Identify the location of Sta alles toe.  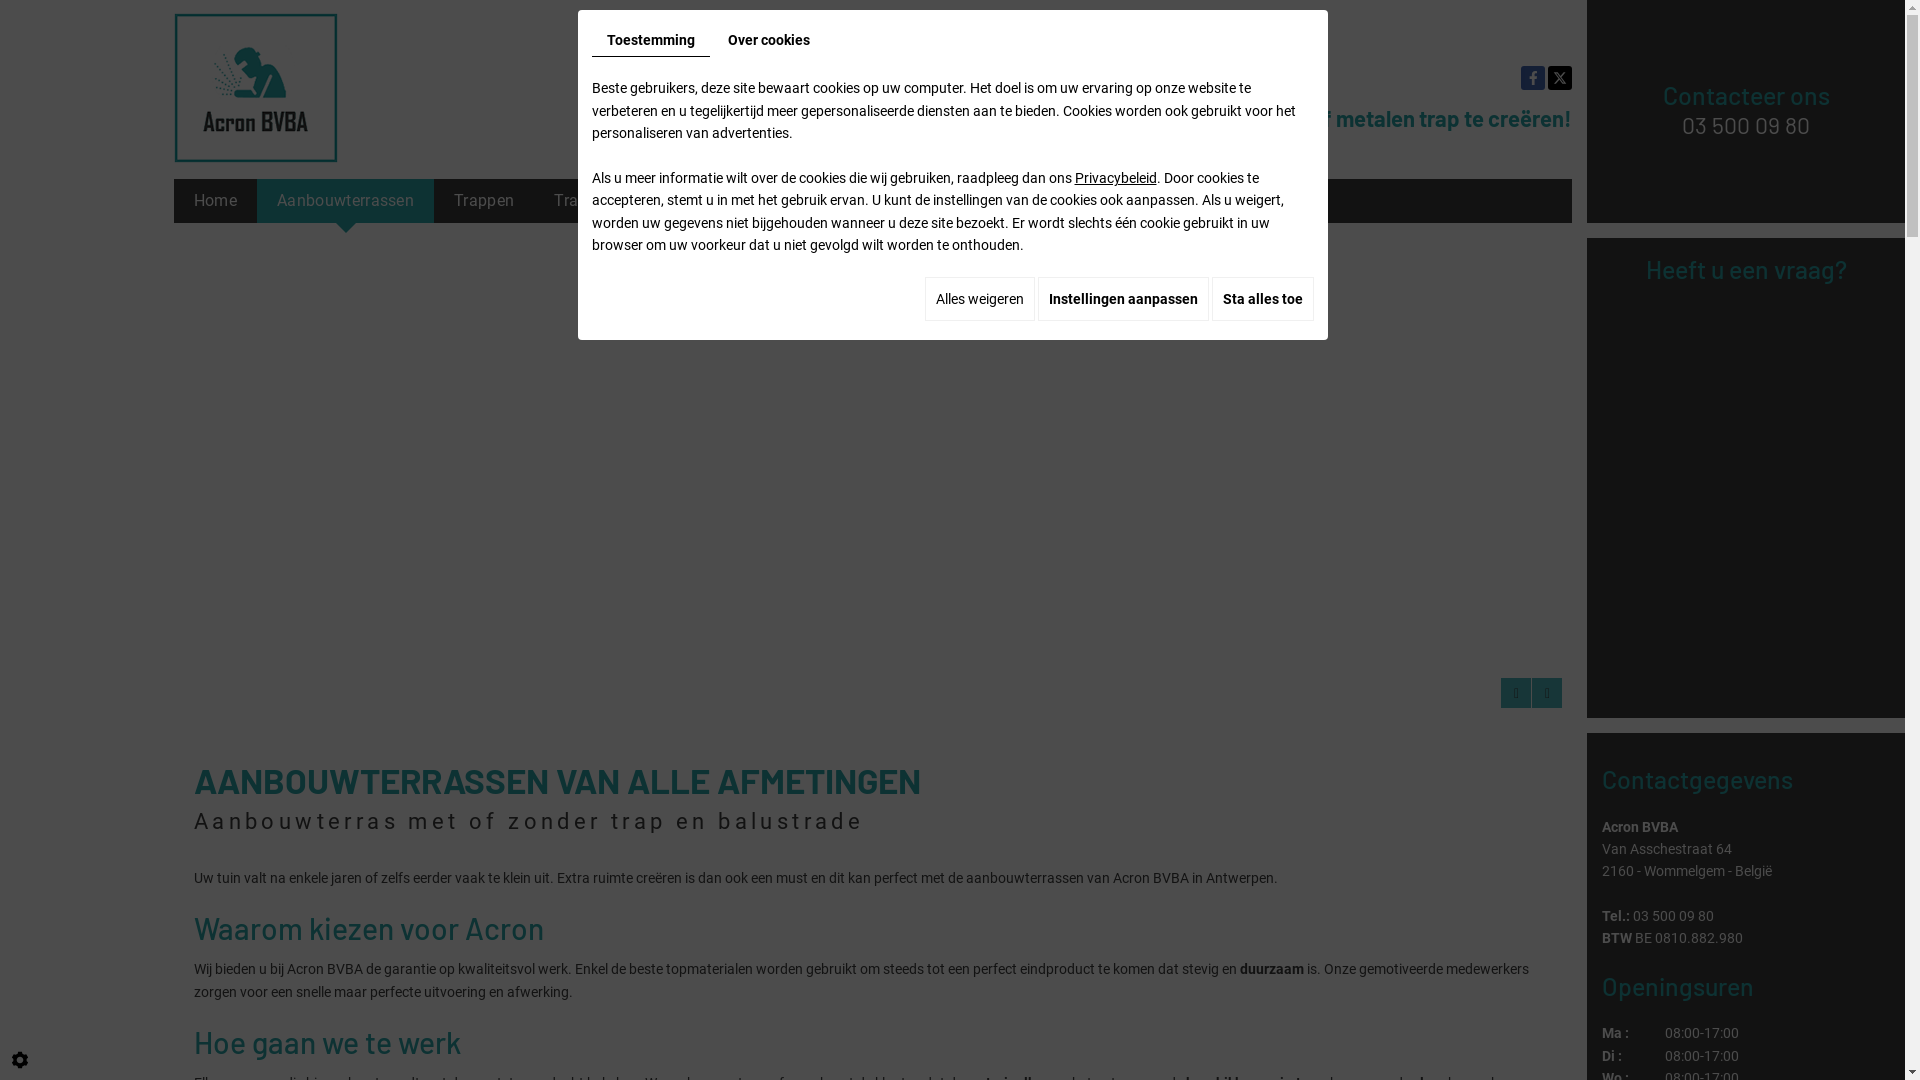
(1263, 299).